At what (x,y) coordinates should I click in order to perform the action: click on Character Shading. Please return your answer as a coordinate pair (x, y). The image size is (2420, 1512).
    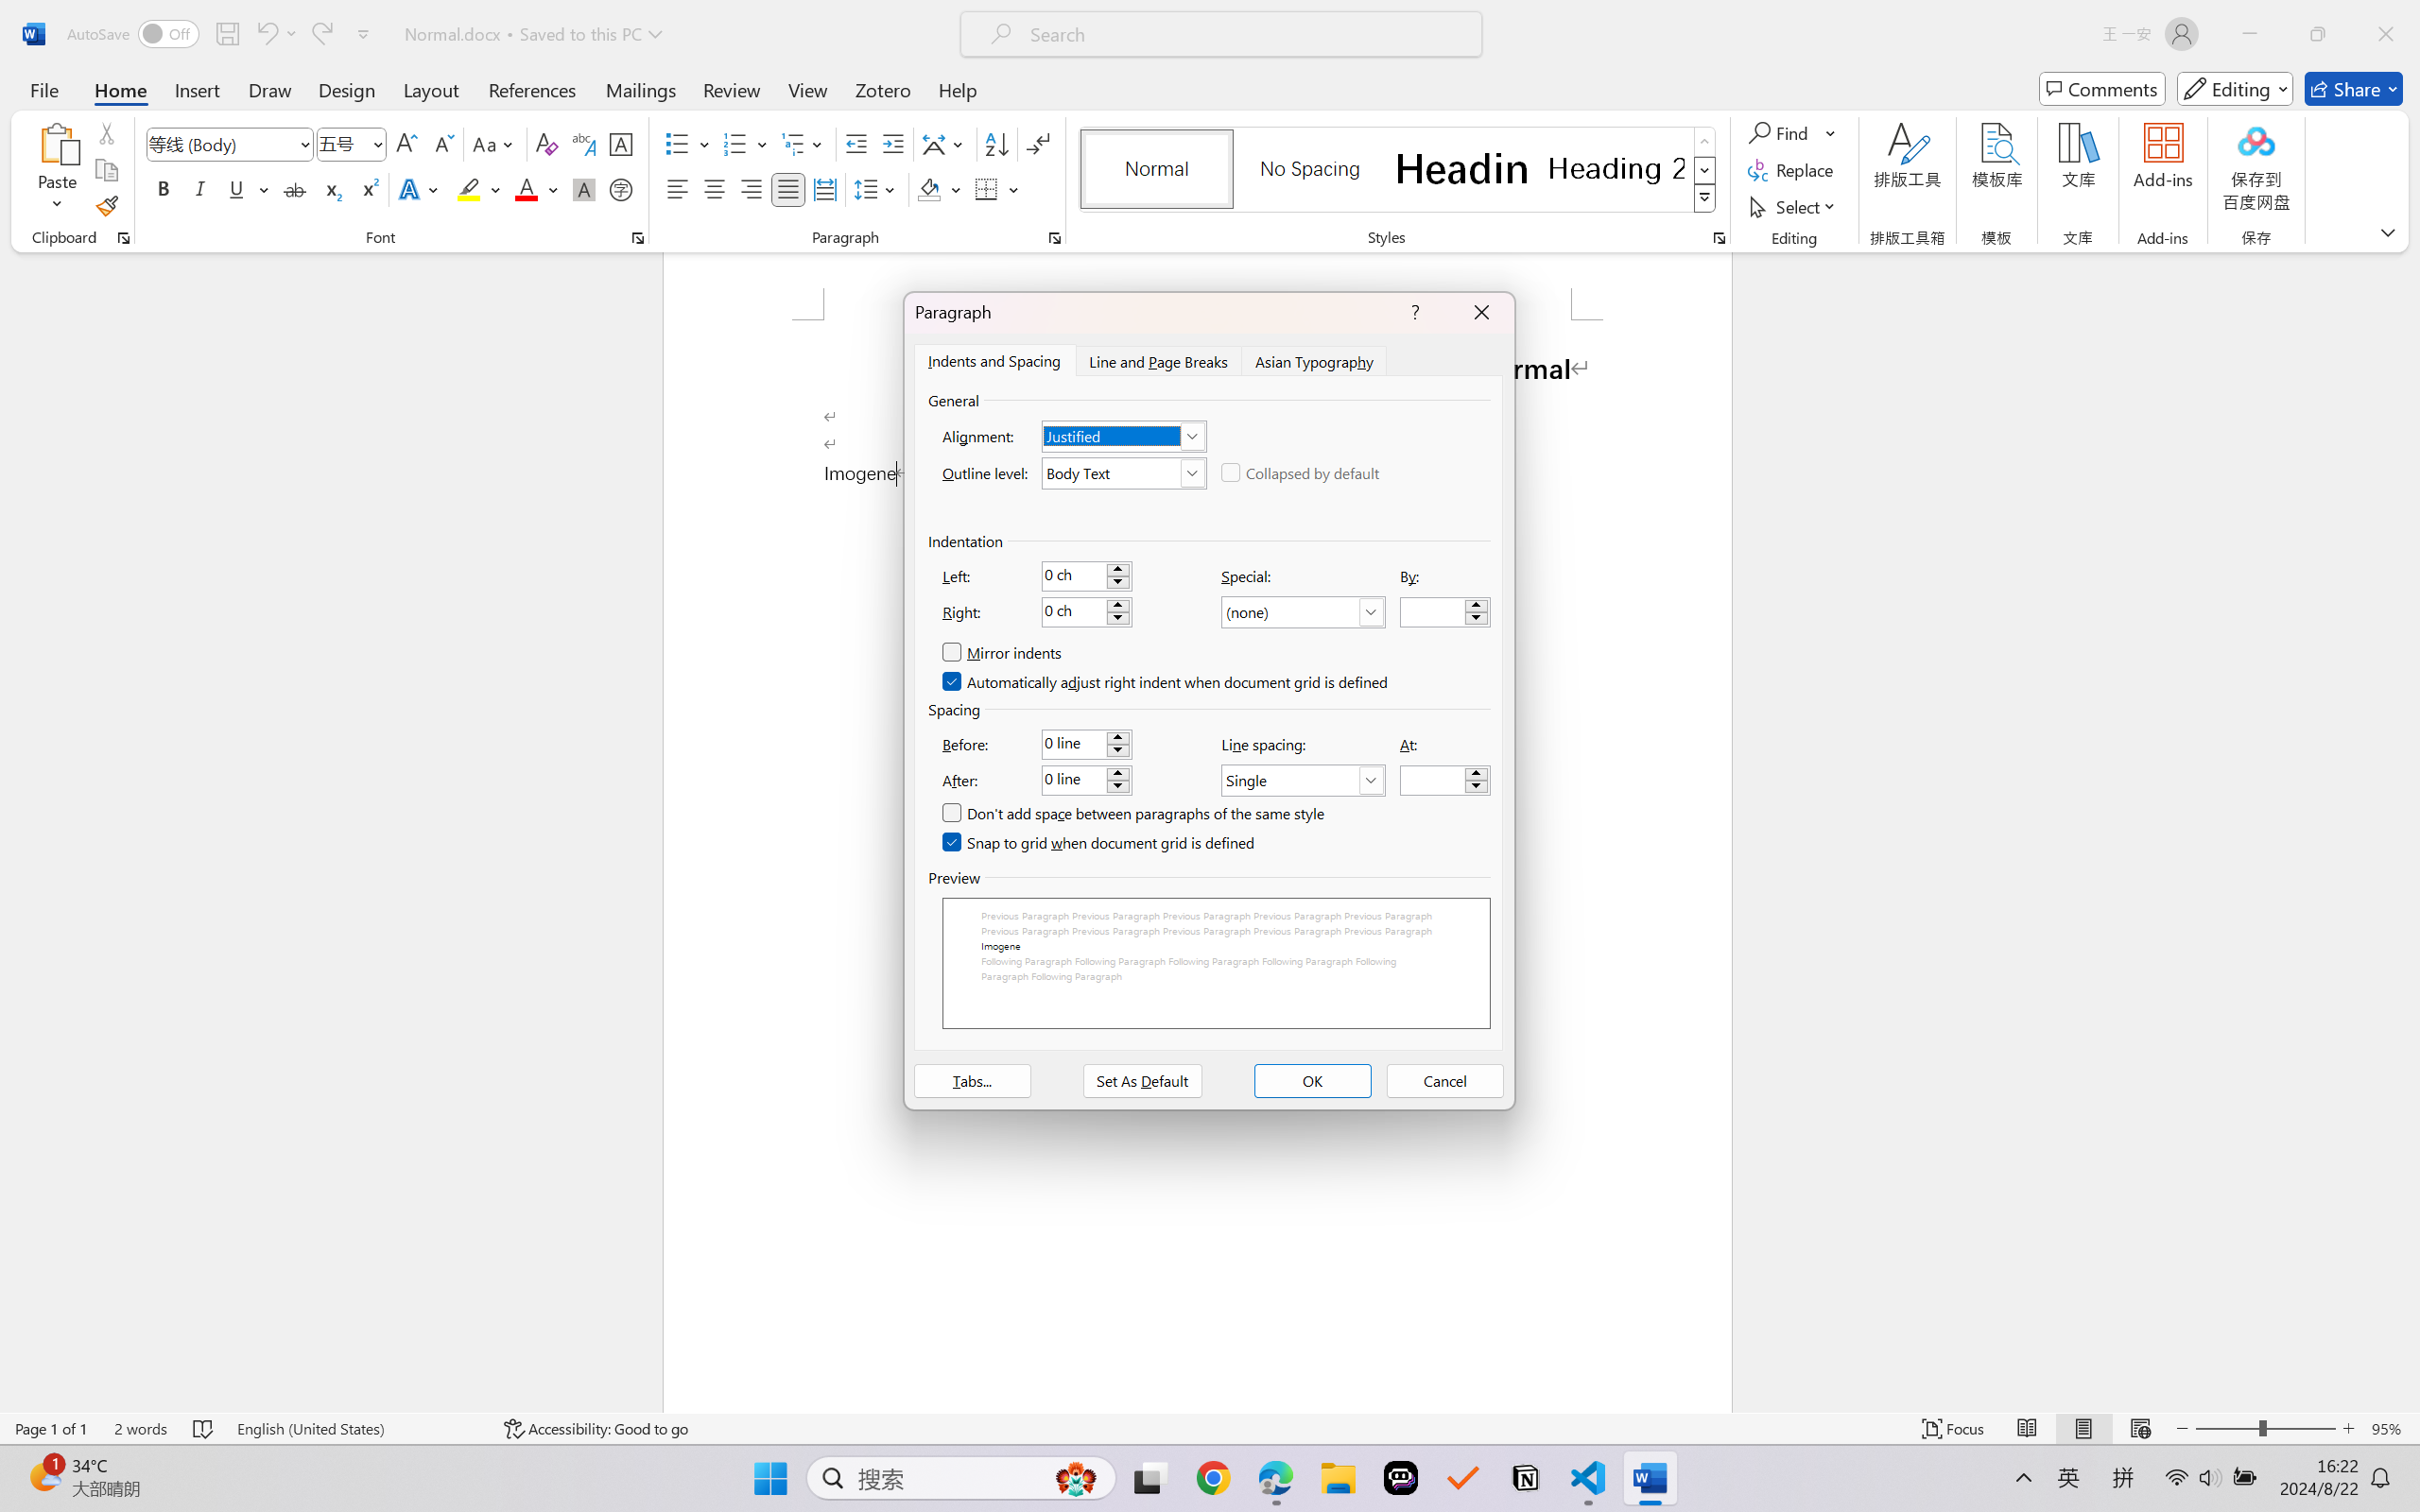
    Looking at the image, I should click on (582, 189).